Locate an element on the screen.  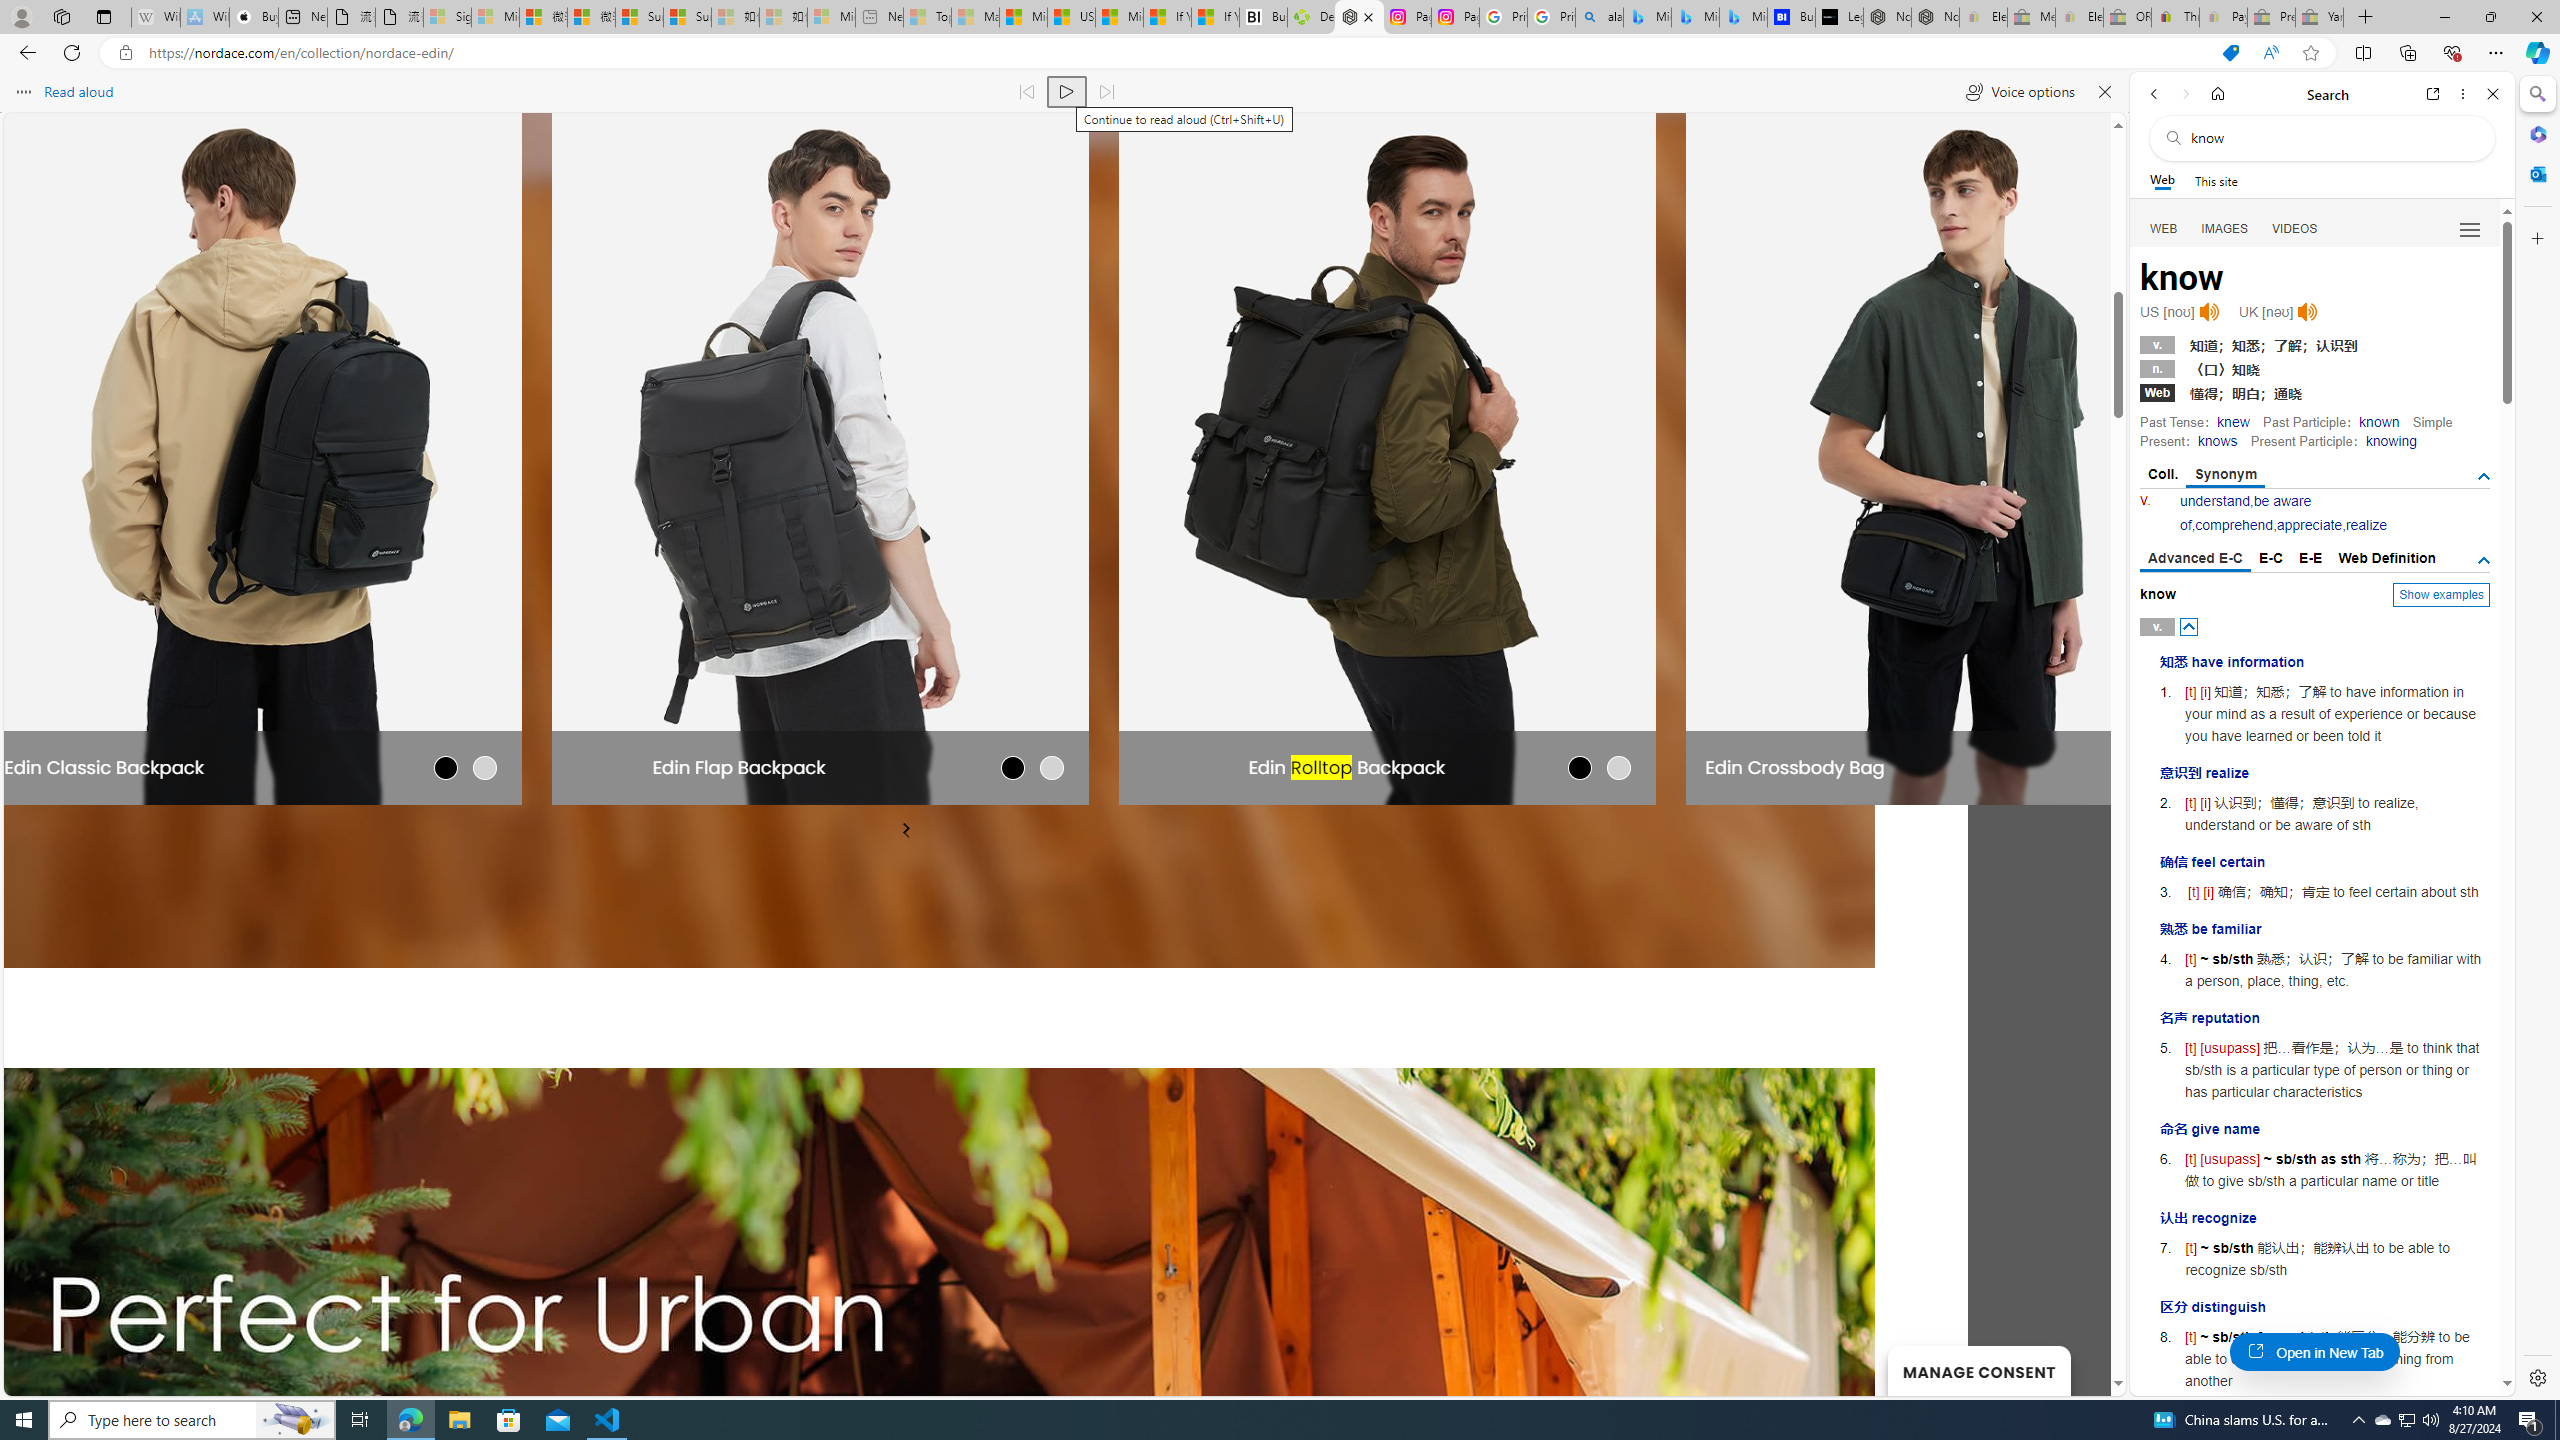
E-E is located at coordinates (2312, 558).